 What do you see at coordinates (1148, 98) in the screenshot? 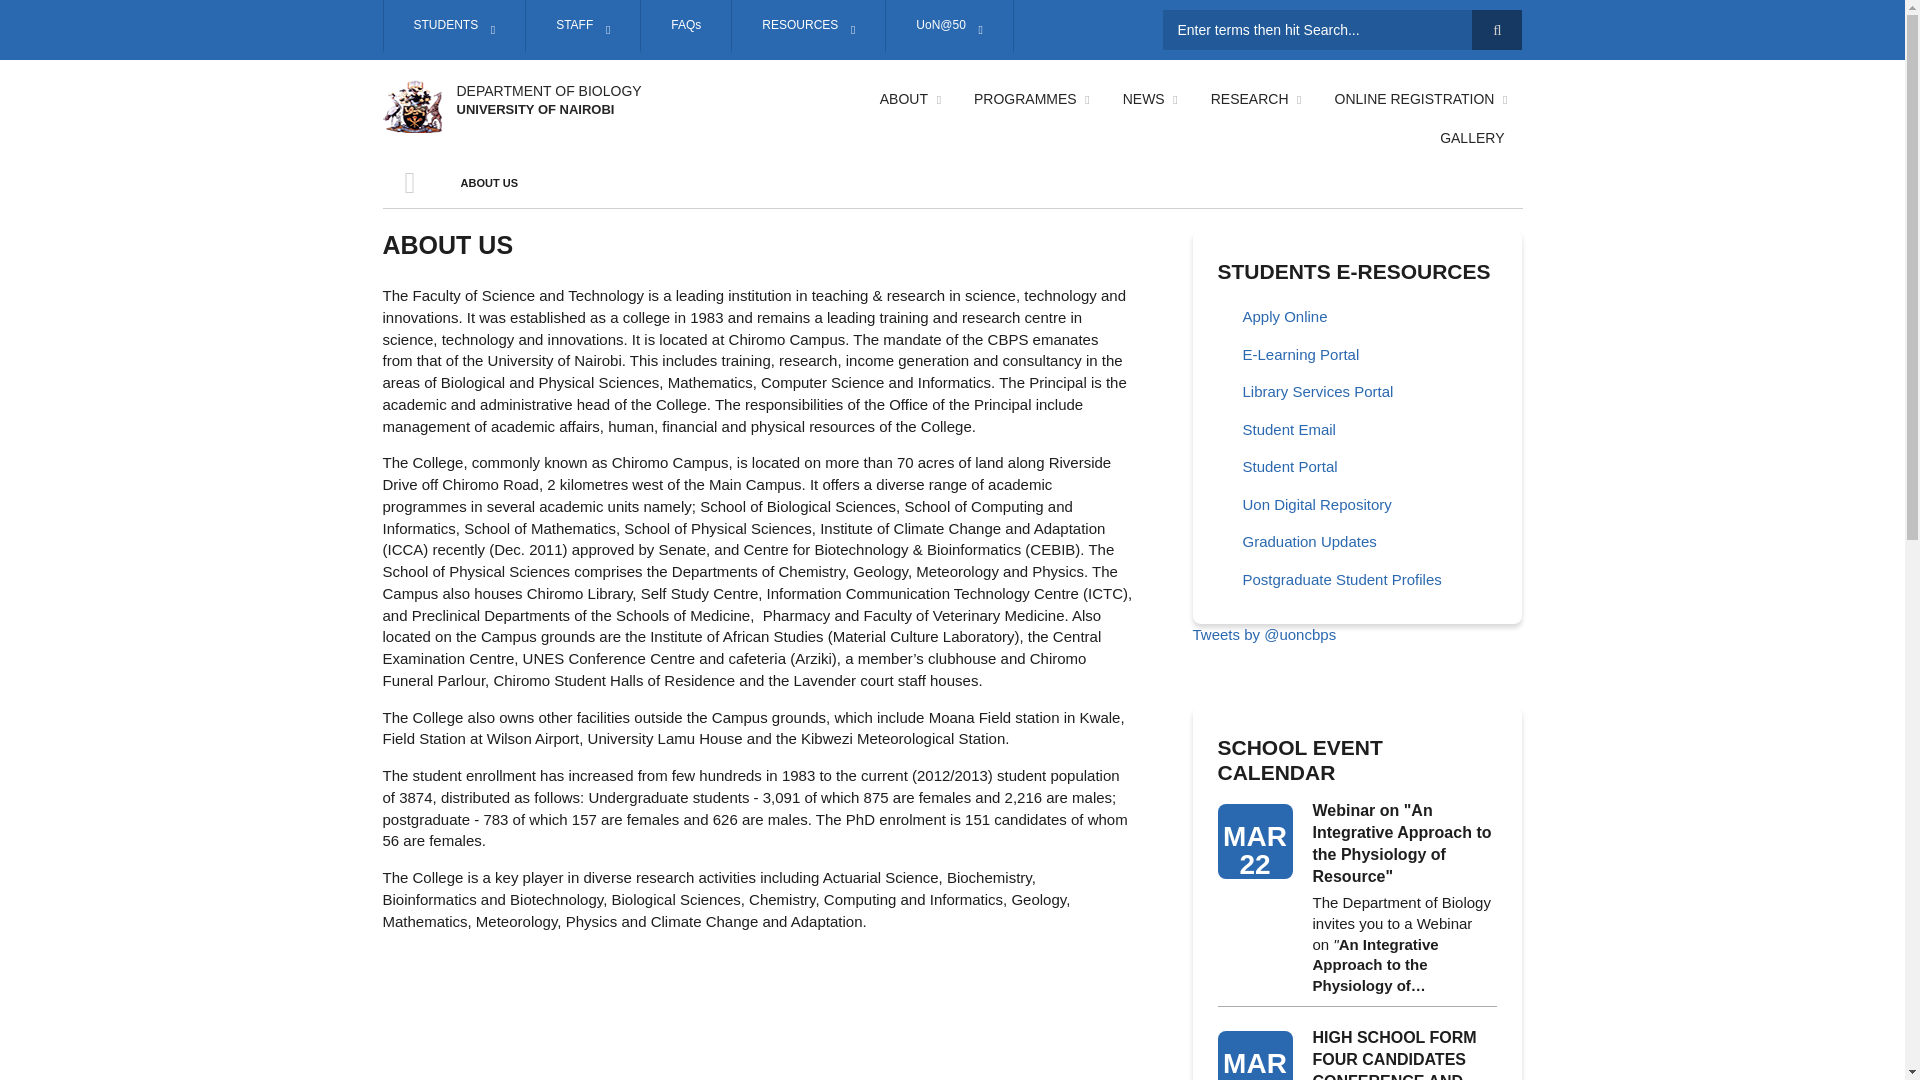
I see `News` at bounding box center [1148, 98].